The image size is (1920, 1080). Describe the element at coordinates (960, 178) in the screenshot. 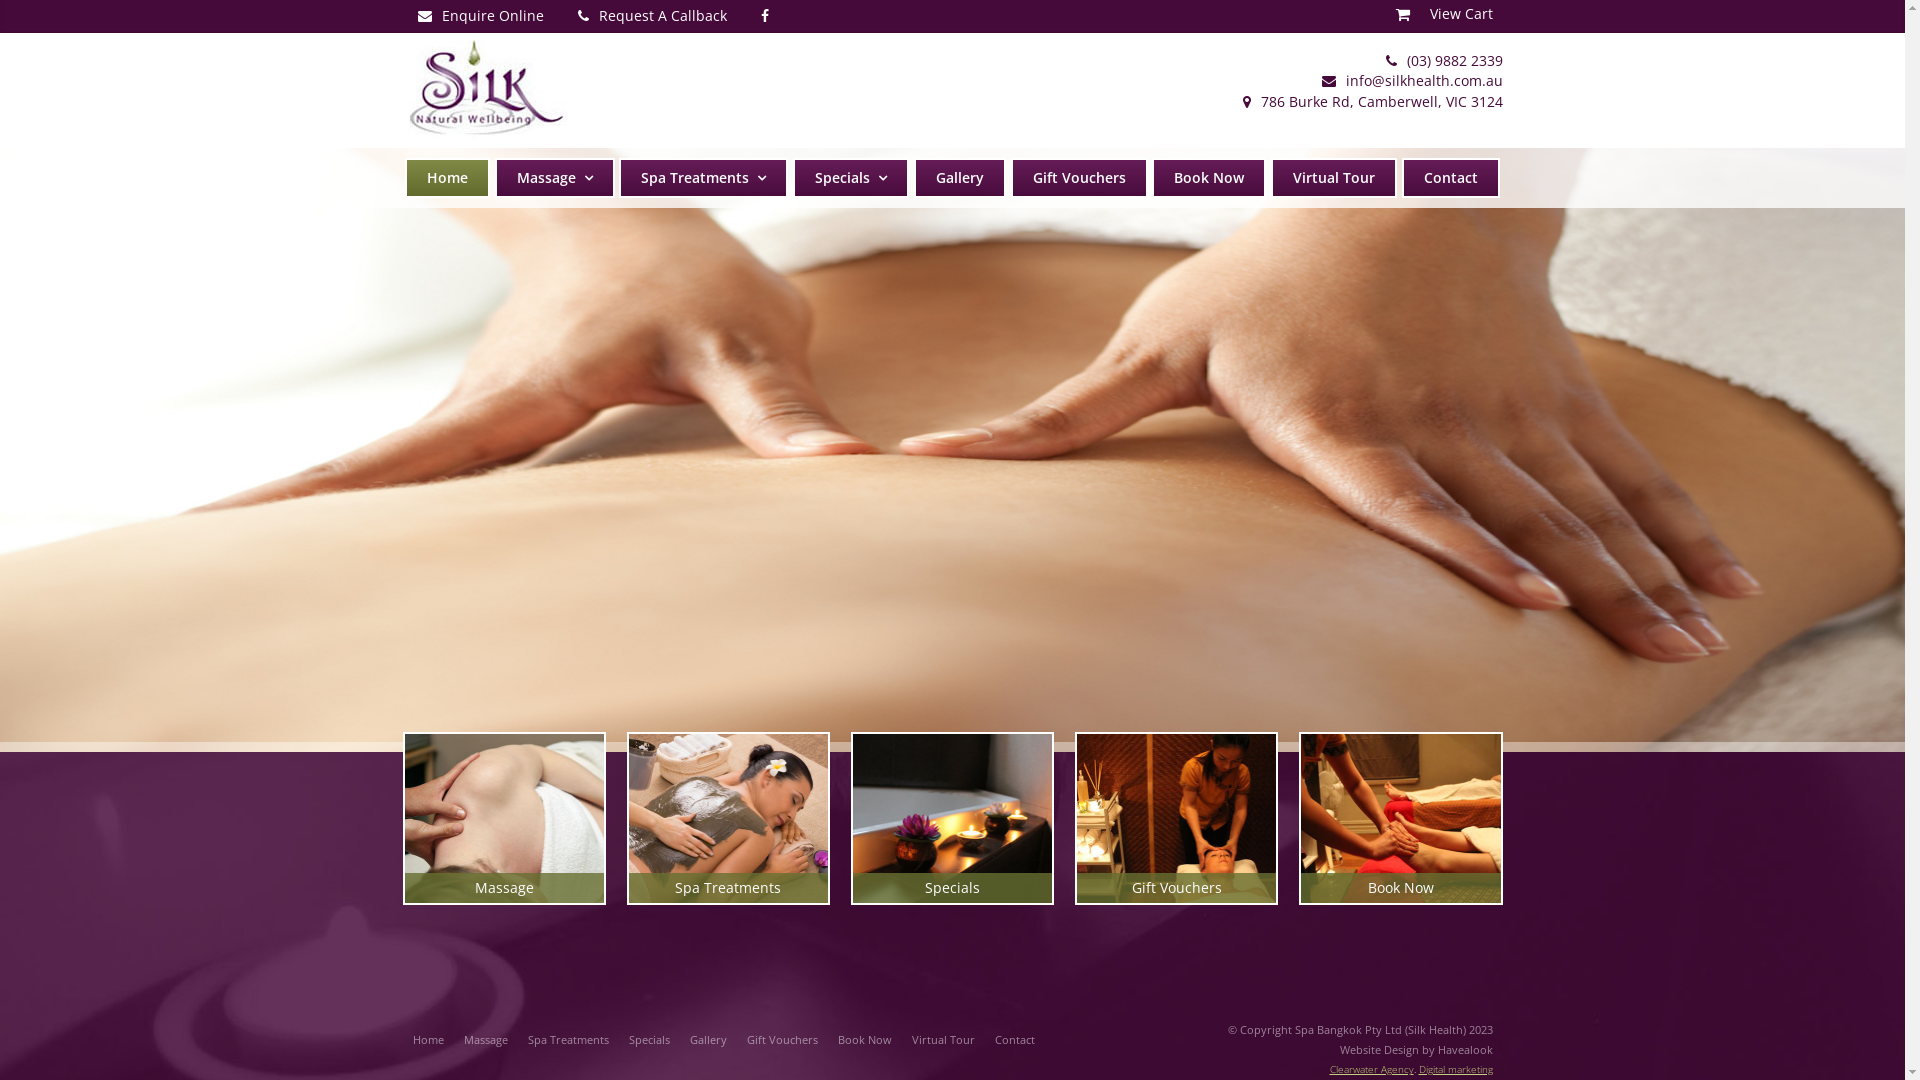

I see `Gallery` at that location.